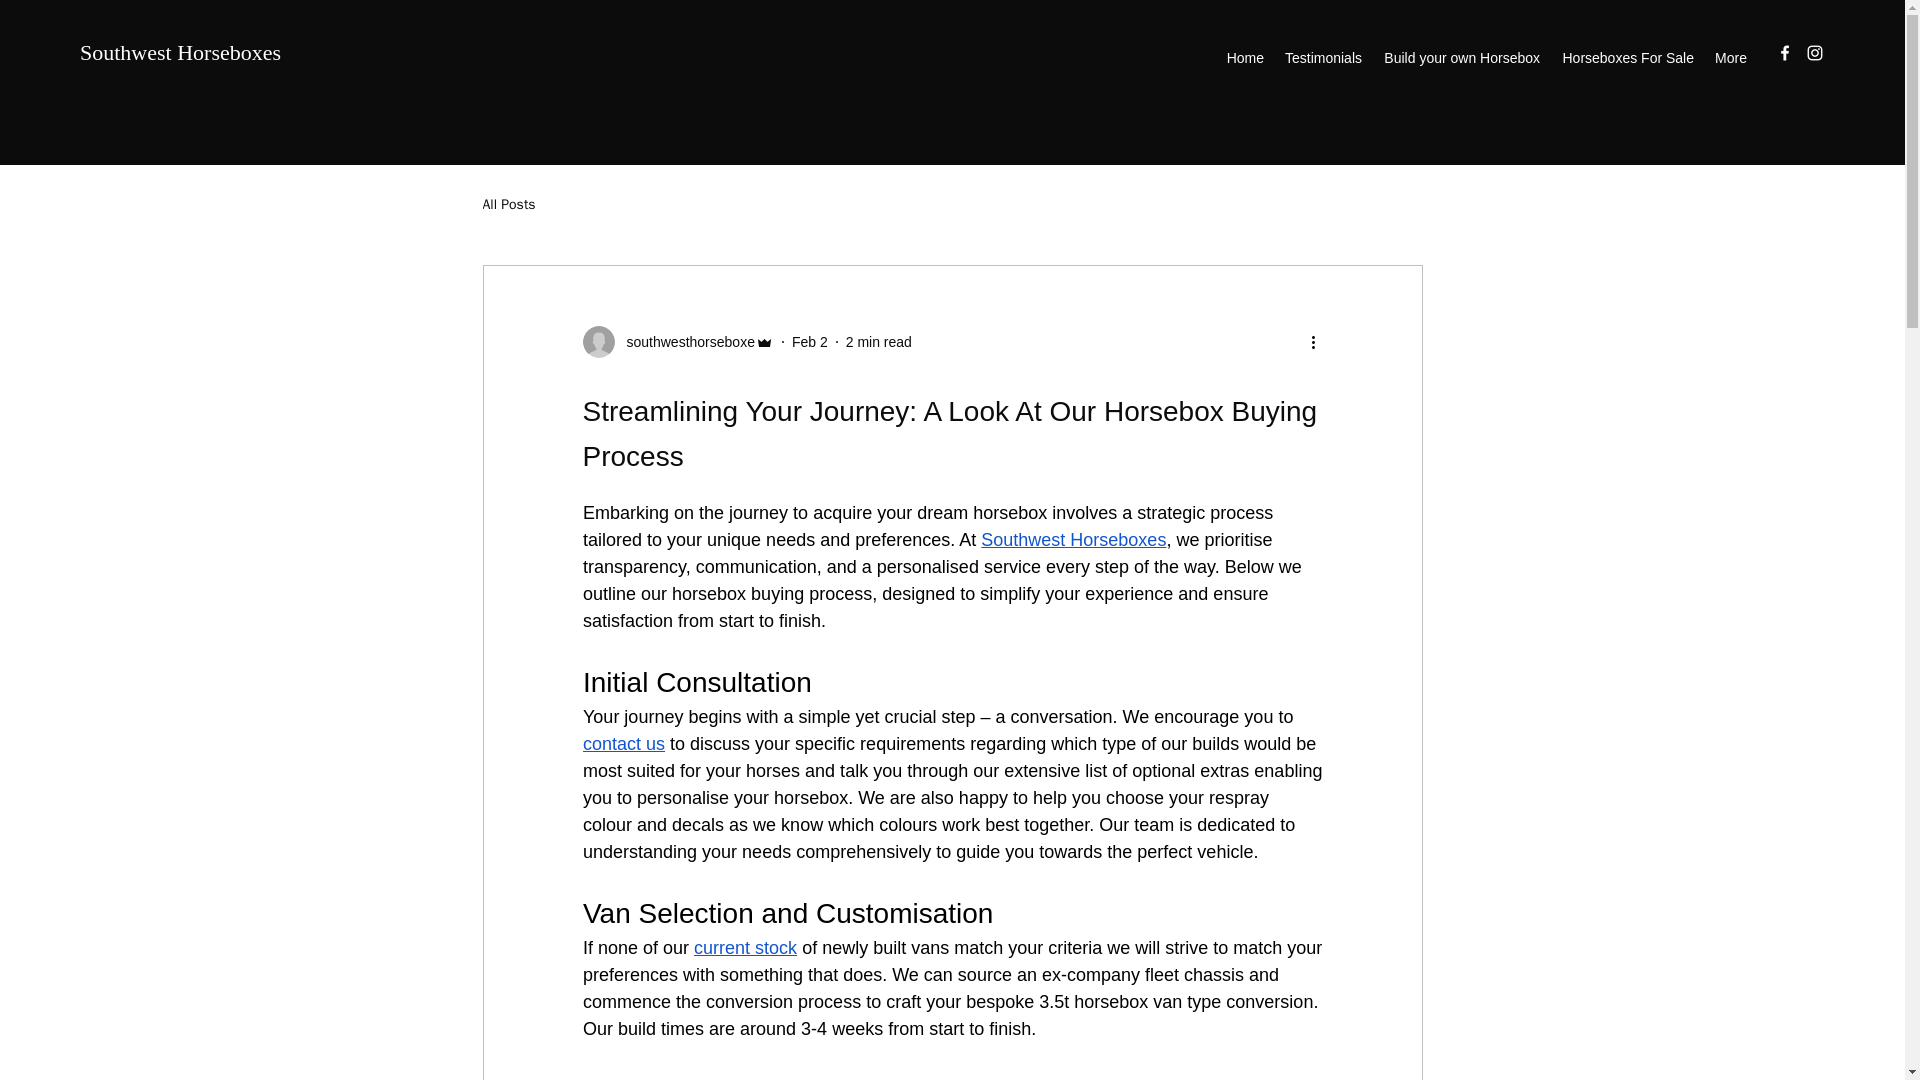  Describe the element at coordinates (677, 342) in the screenshot. I see `southwesthorseboxe` at that location.